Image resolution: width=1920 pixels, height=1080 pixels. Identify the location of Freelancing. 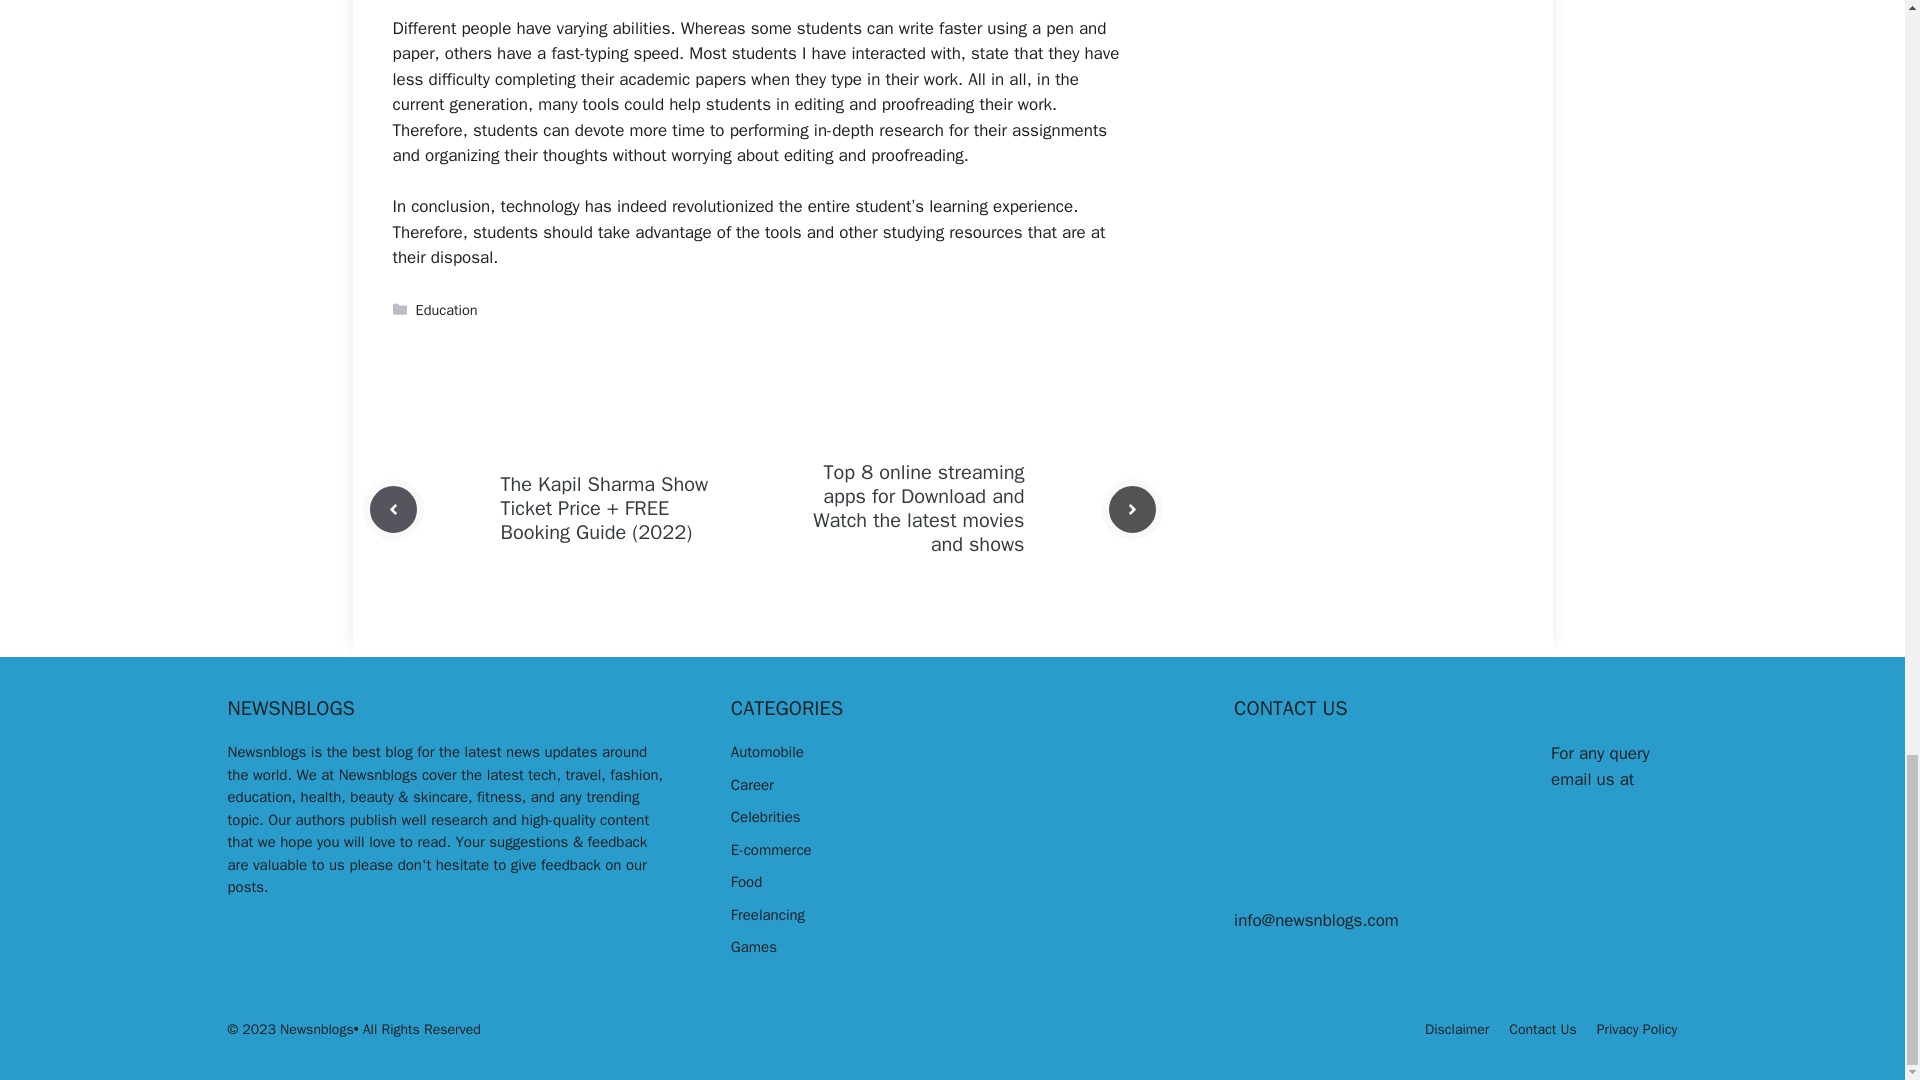
(768, 915).